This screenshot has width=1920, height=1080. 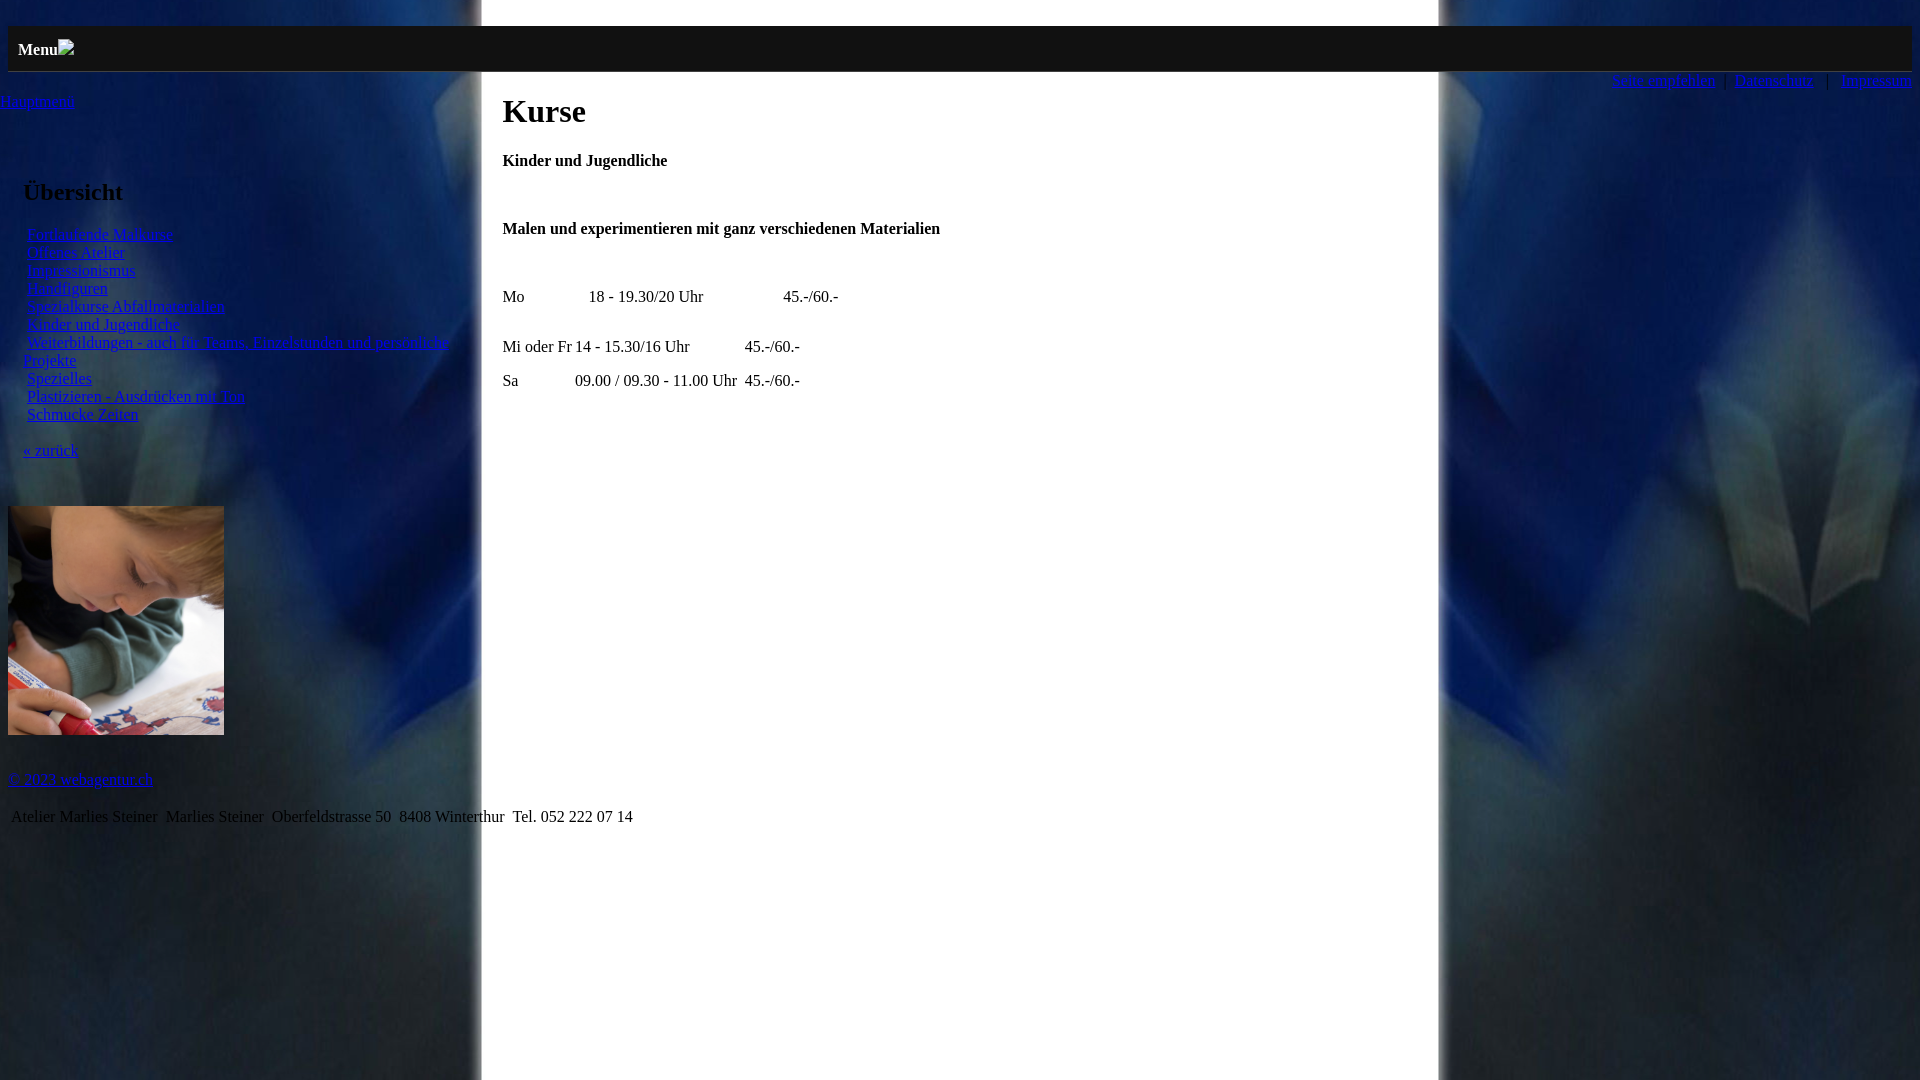 What do you see at coordinates (104, 324) in the screenshot?
I see `Kinder und Jugendliche` at bounding box center [104, 324].